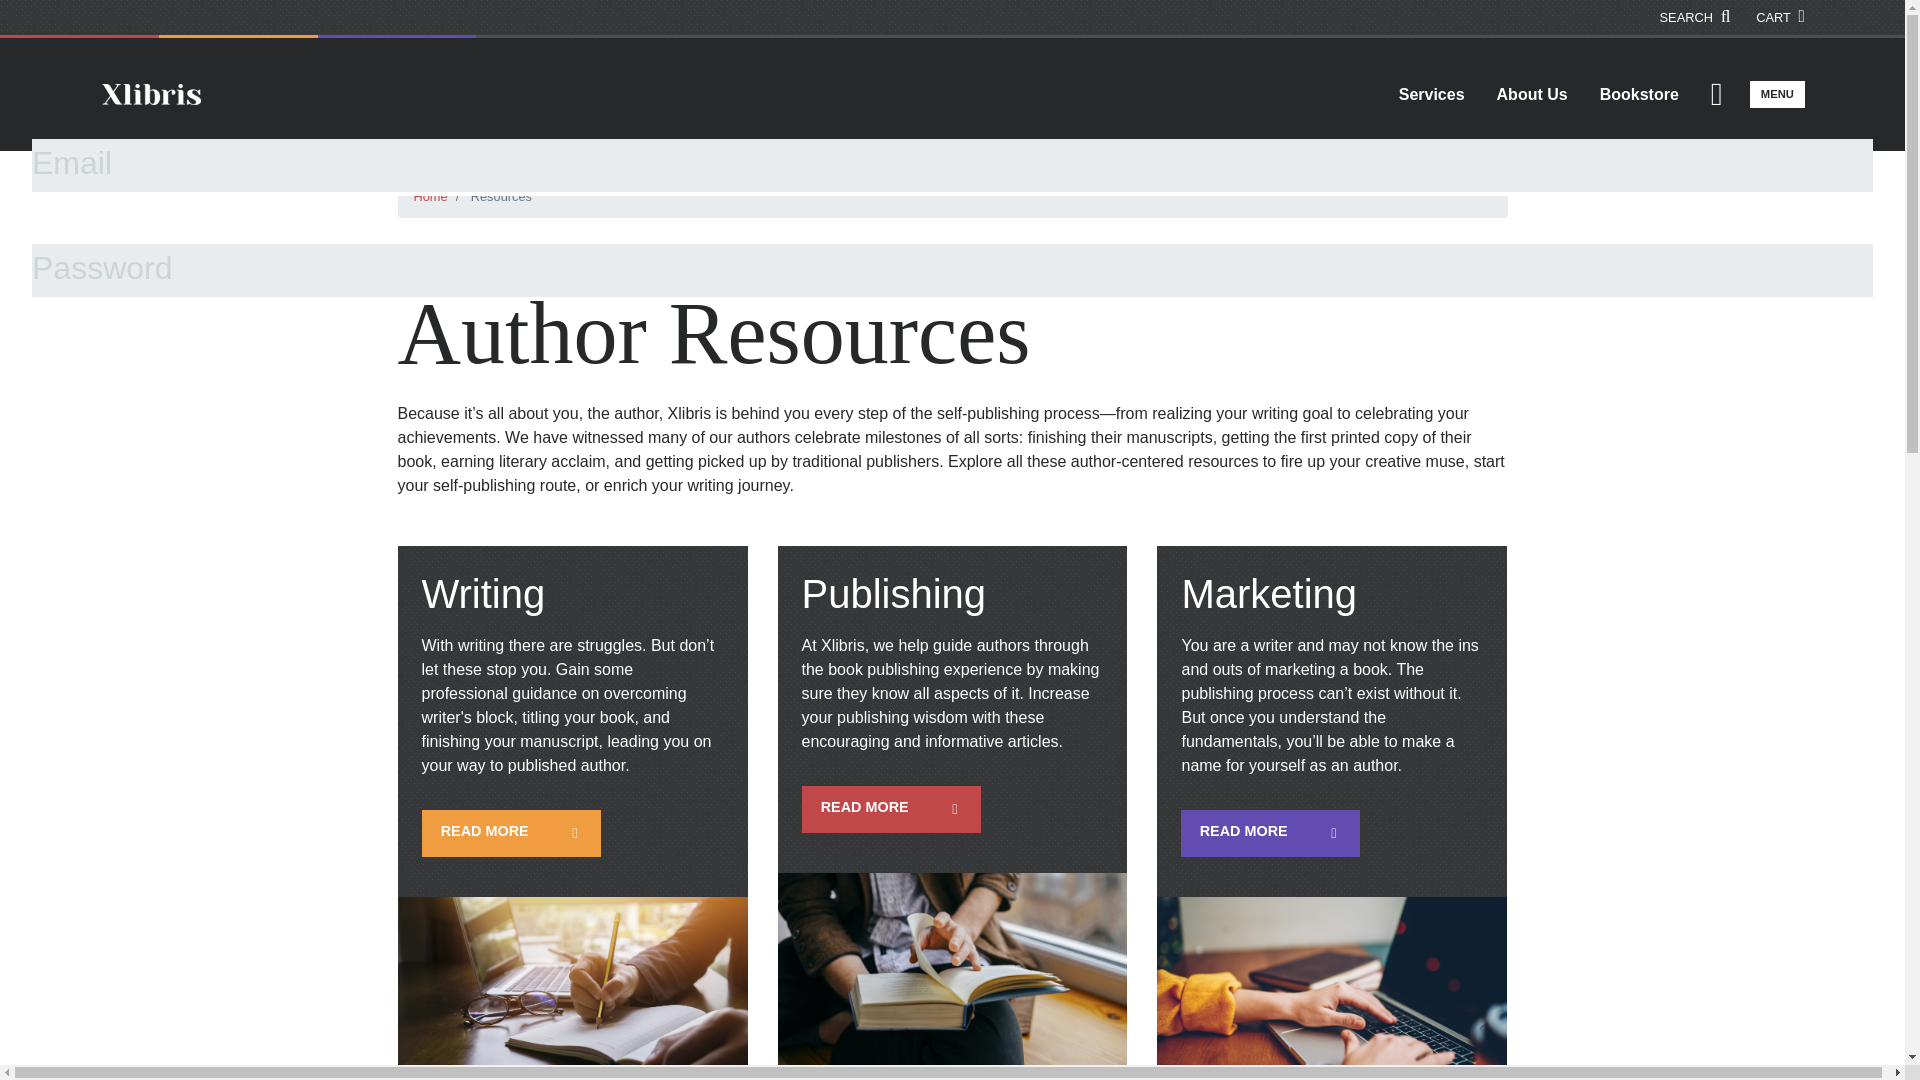  What do you see at coordinates (1532, 94) in the screenshot?
I see `About Us` at bounding box center [1532, 94].